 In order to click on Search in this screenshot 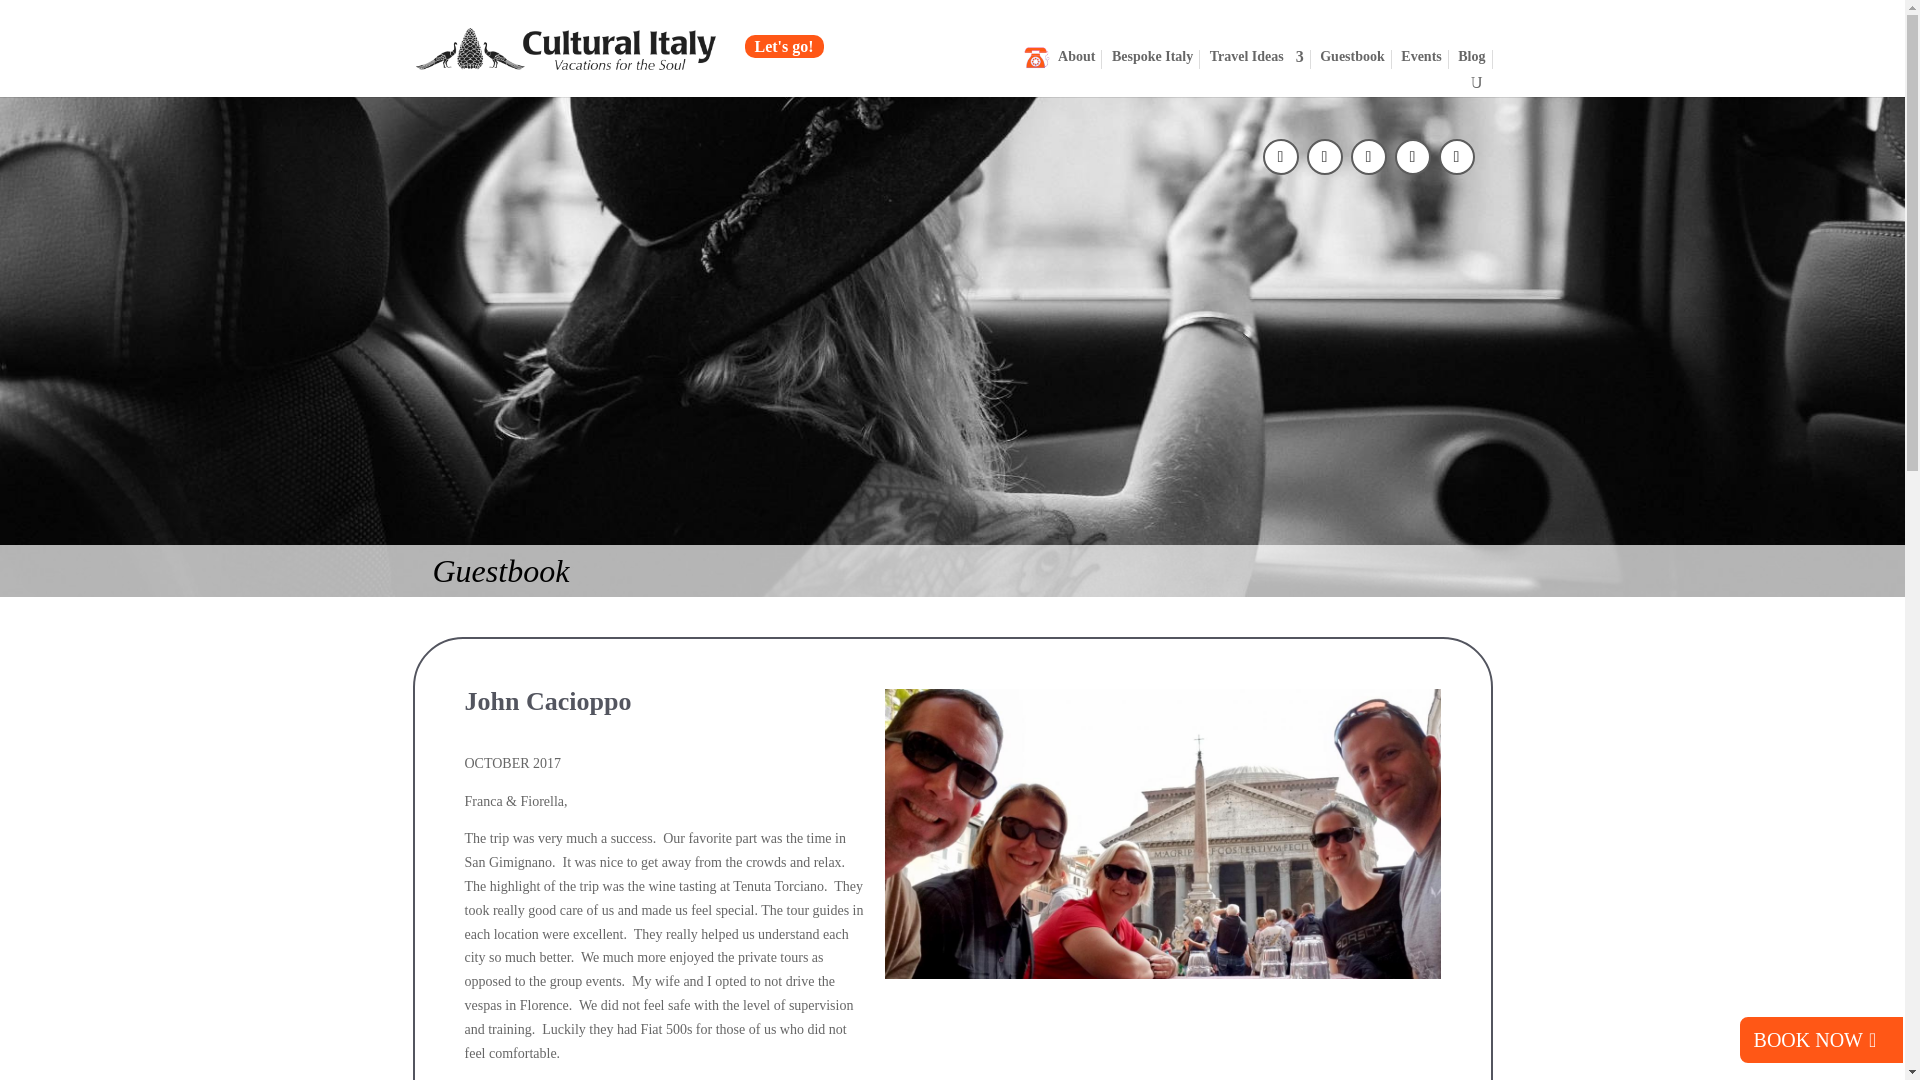, I will do `click(1471, 83)`.